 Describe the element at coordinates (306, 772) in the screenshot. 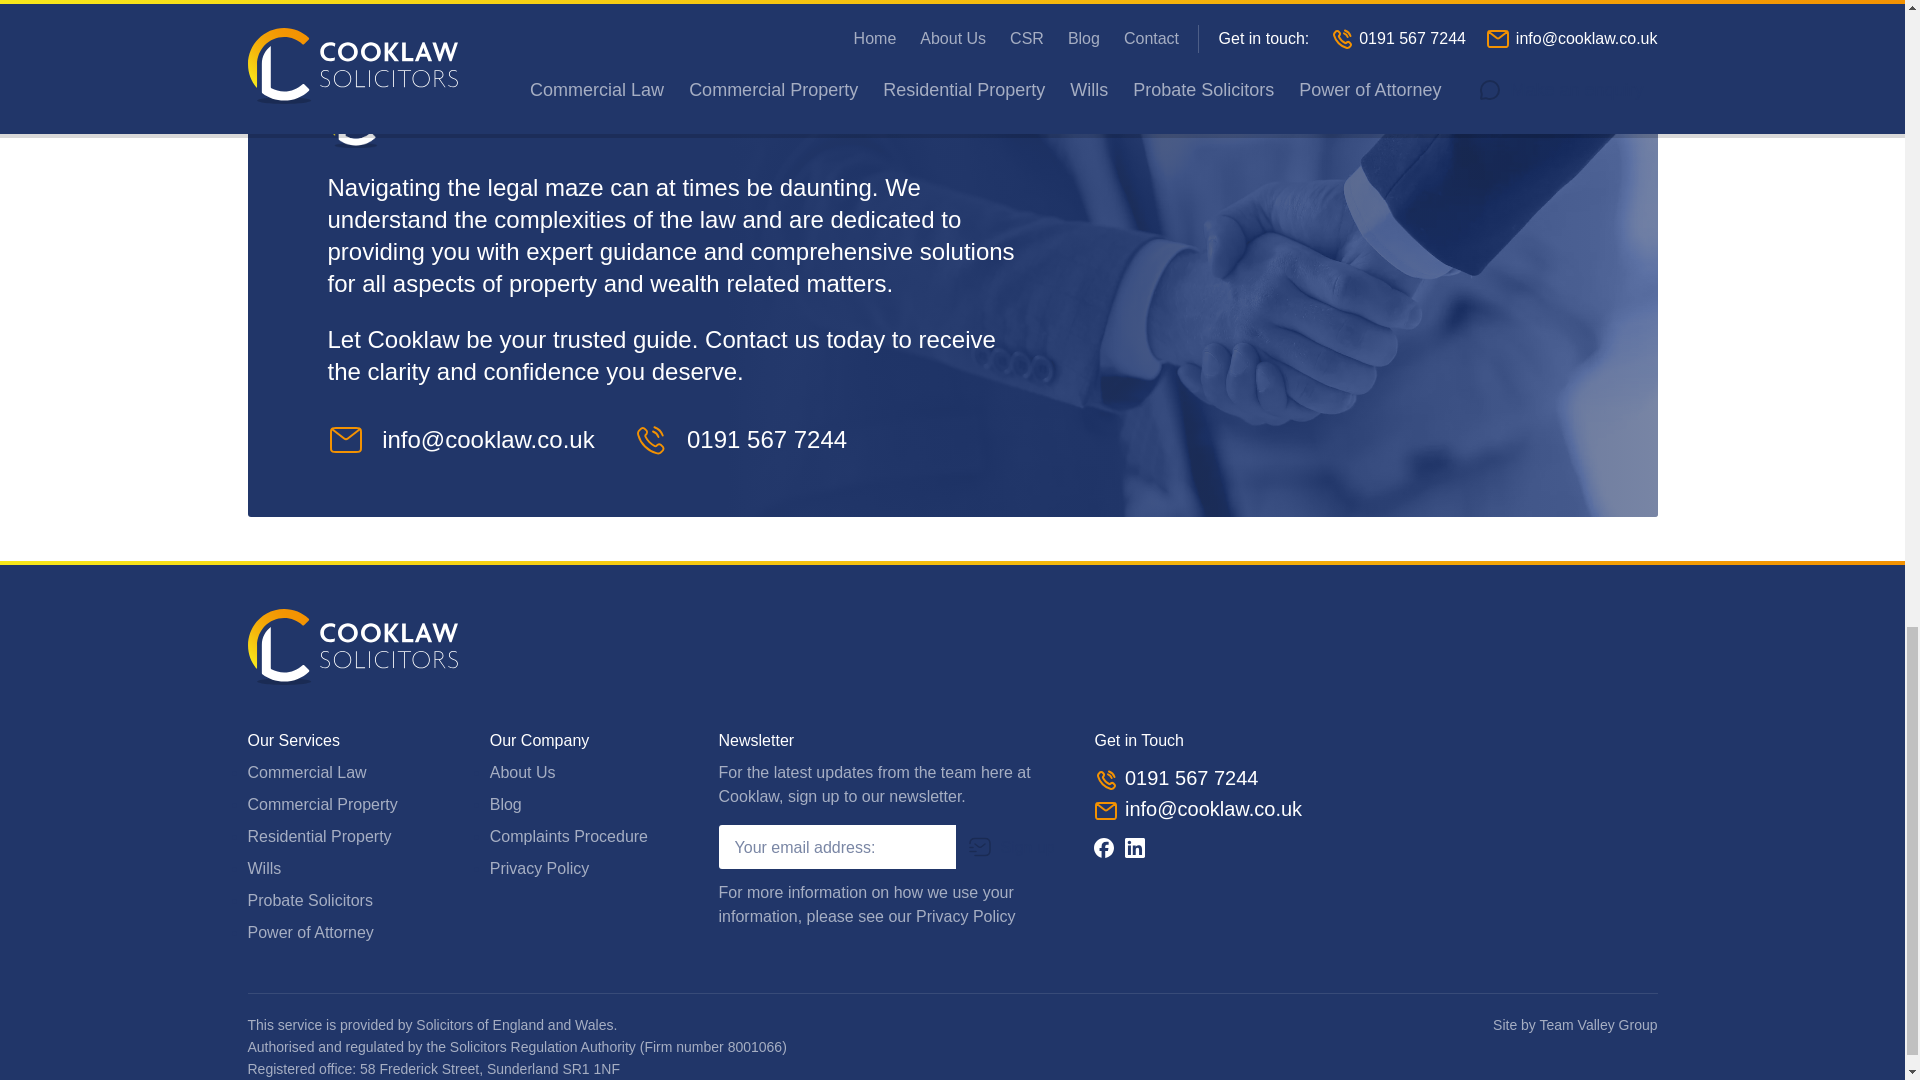

I see `Commercial Law` at that location.